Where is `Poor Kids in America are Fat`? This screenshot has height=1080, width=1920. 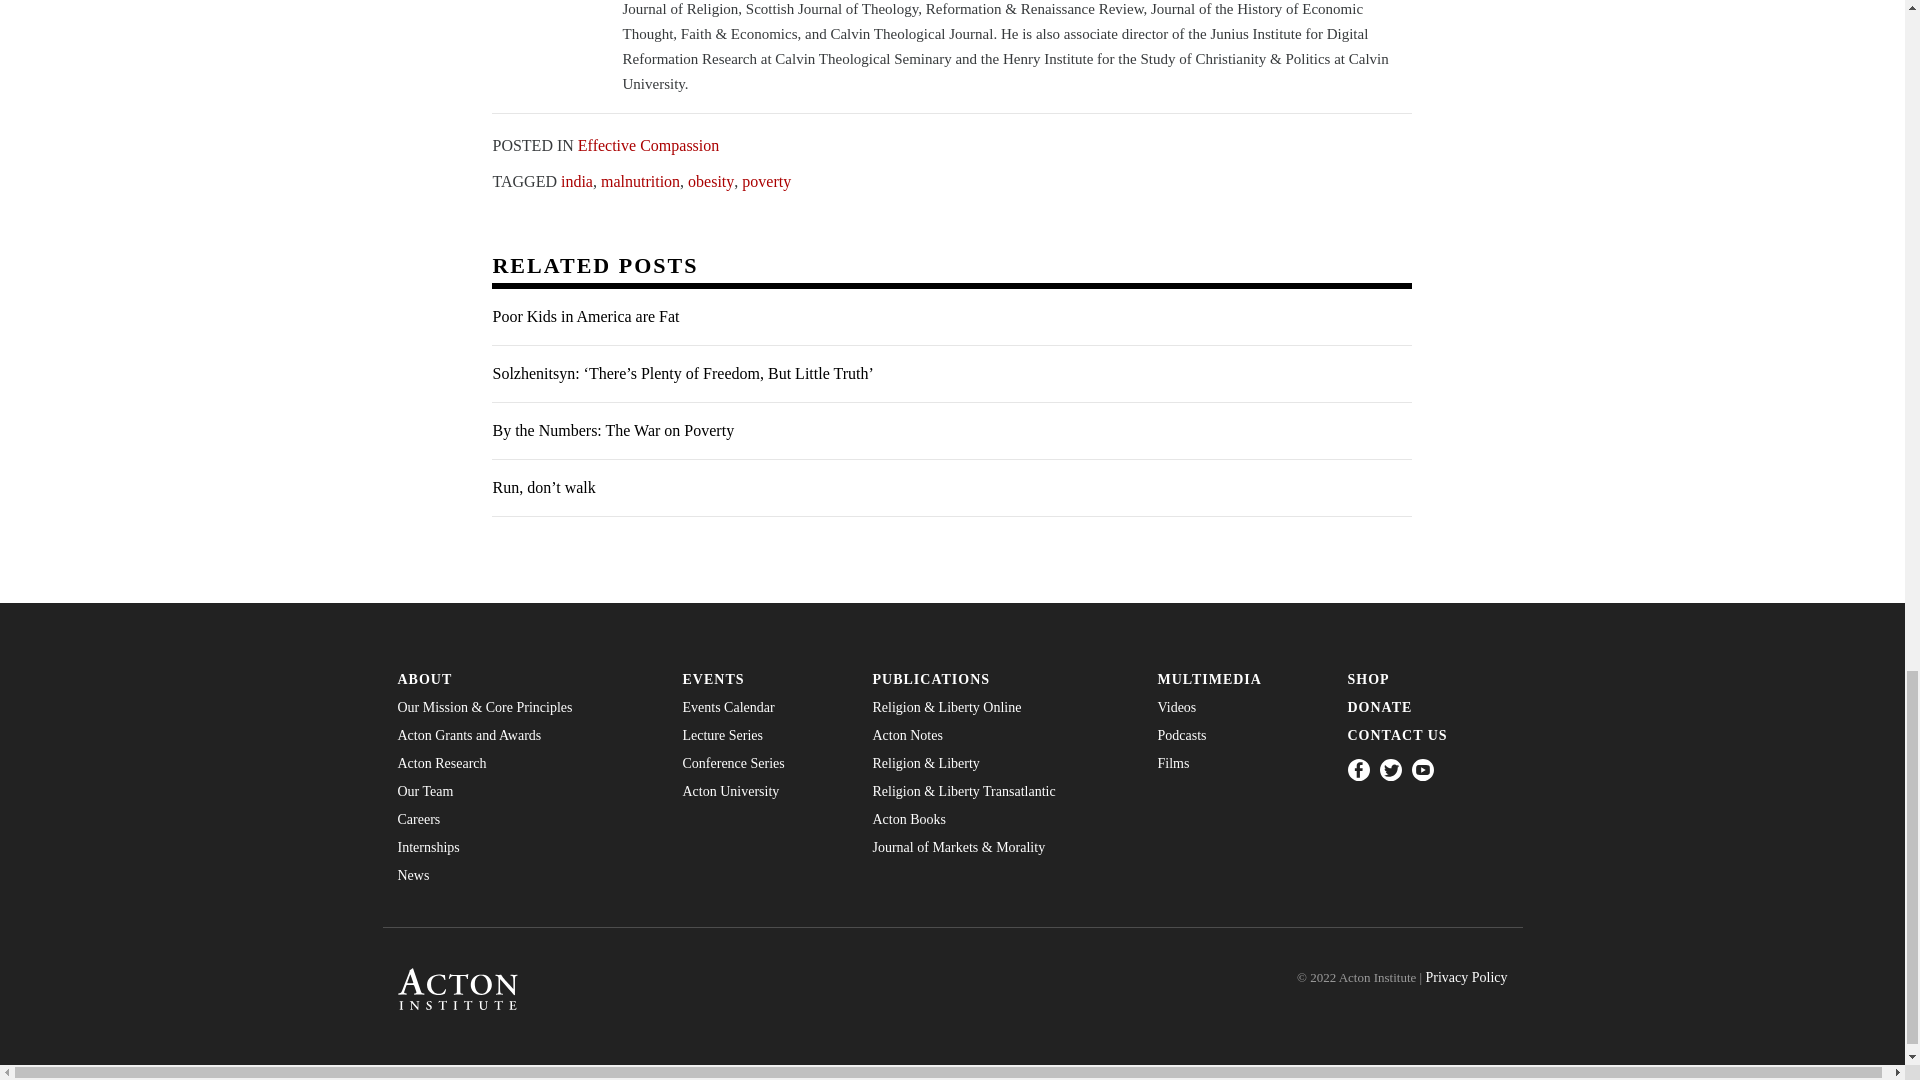
Poor Kids in America are Fat is located at coordinates (951, 317).